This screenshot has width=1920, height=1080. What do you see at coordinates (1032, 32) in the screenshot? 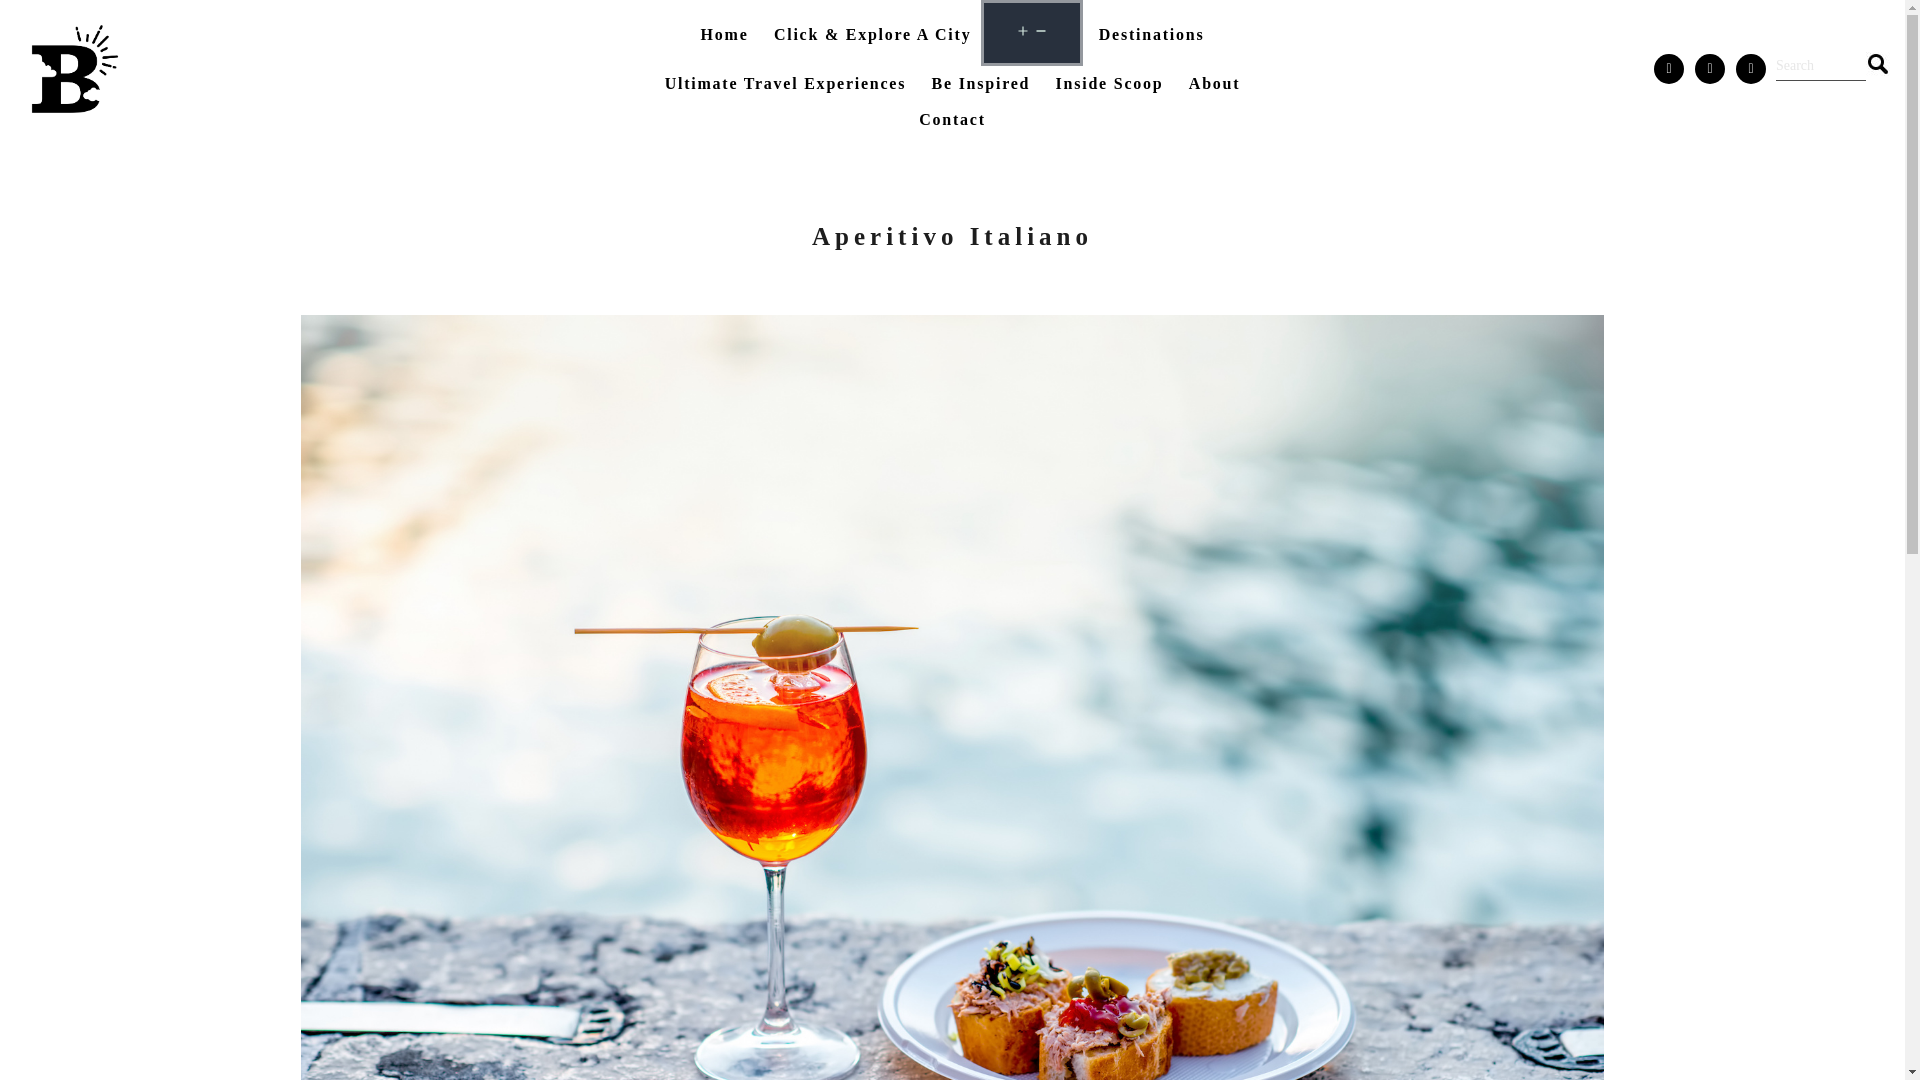
I see `Open menu` at bounding box center [1032, 32].